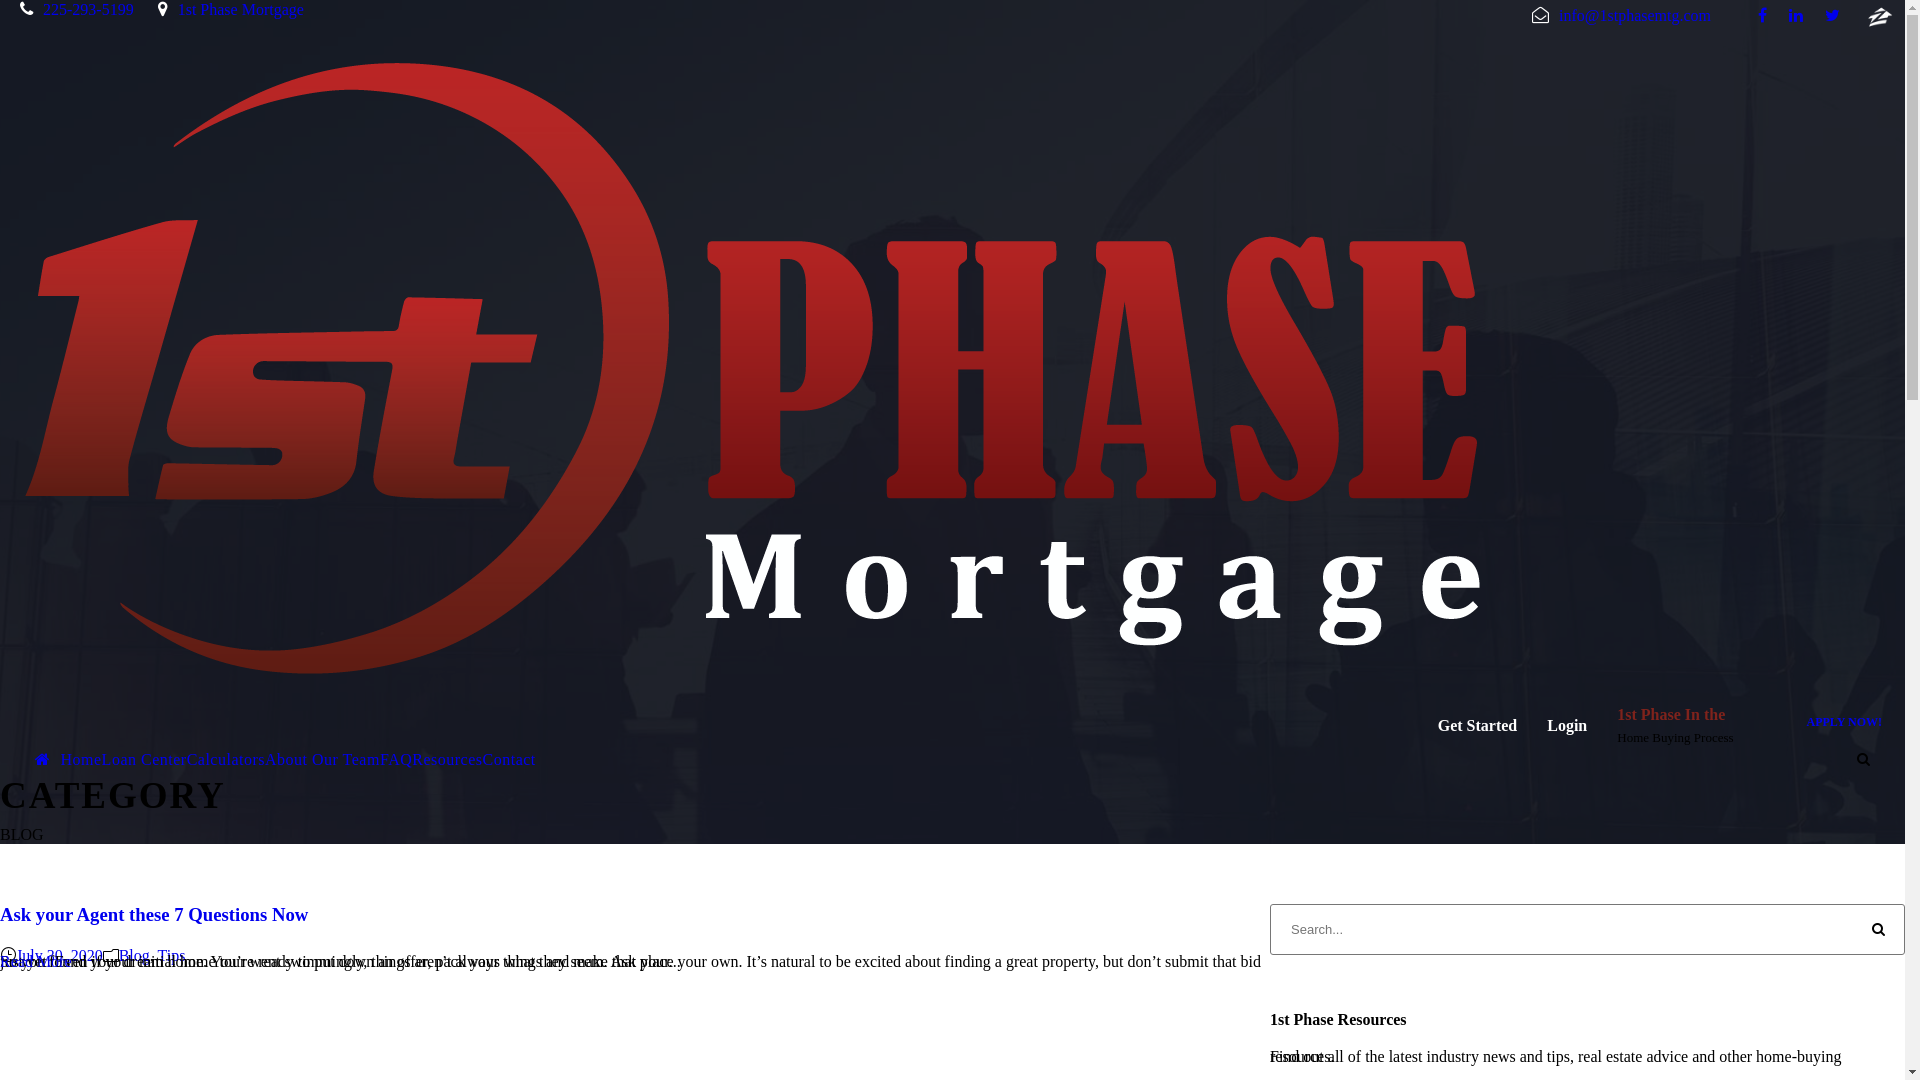 The image size is (1920, 1080). I want to click on Tips, so click(172, 956).